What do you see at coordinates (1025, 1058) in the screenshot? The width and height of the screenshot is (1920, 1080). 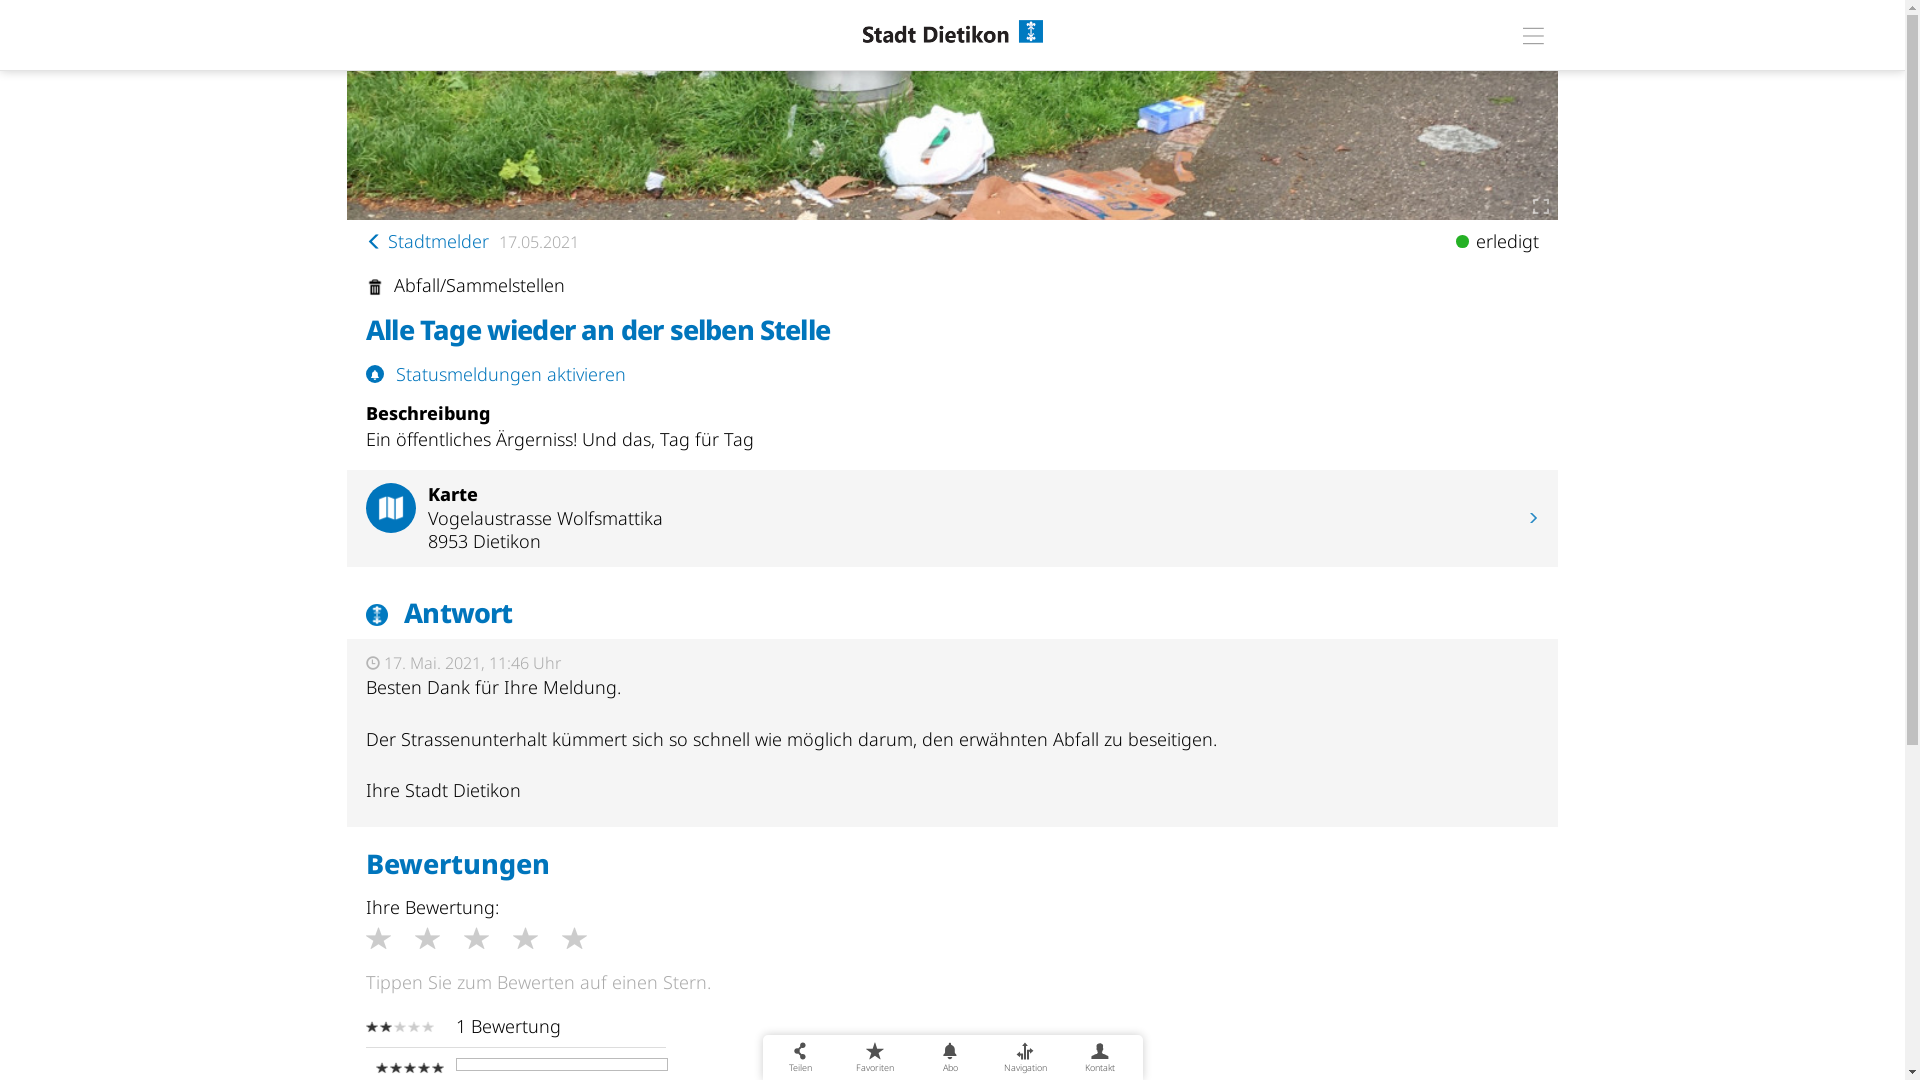 I see `Navigation` at bounding box center [1025, 1058].